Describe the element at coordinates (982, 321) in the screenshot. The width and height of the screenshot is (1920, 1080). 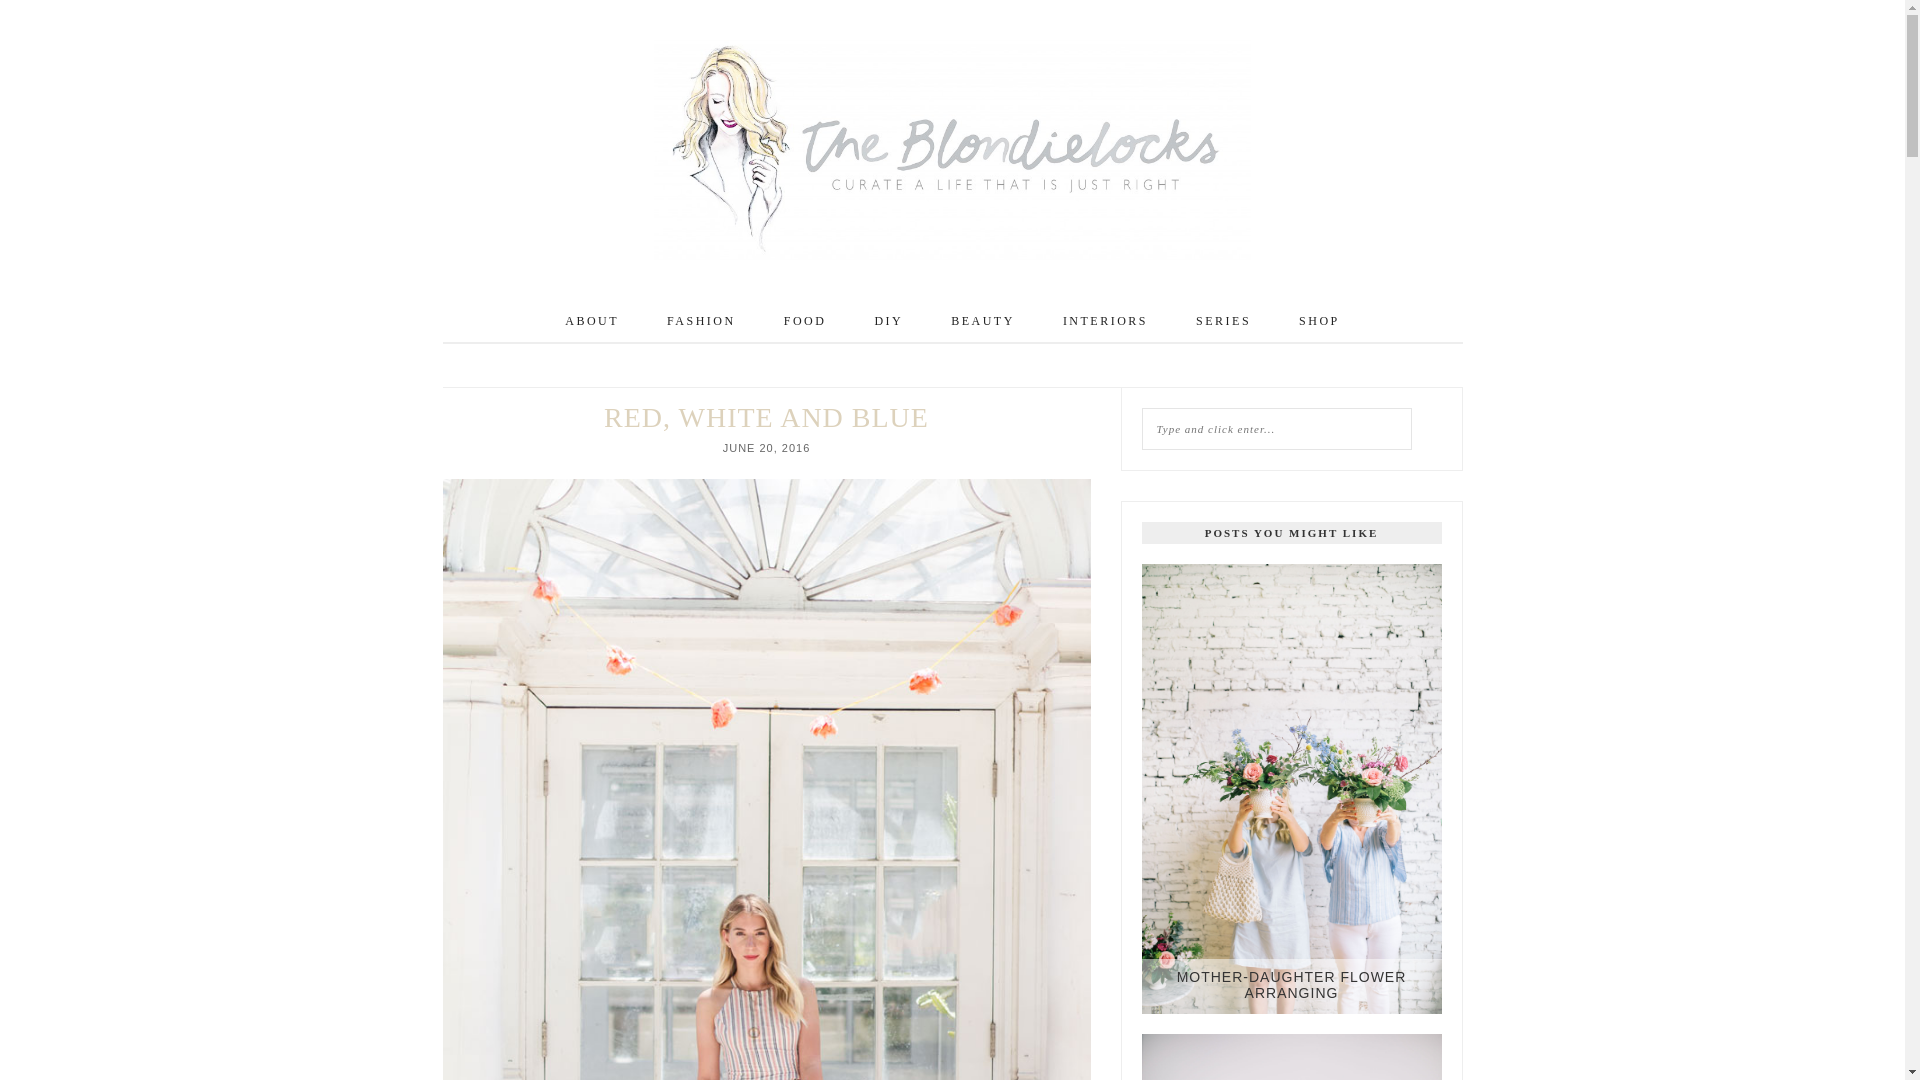
I see `BEAUTY` at that location.